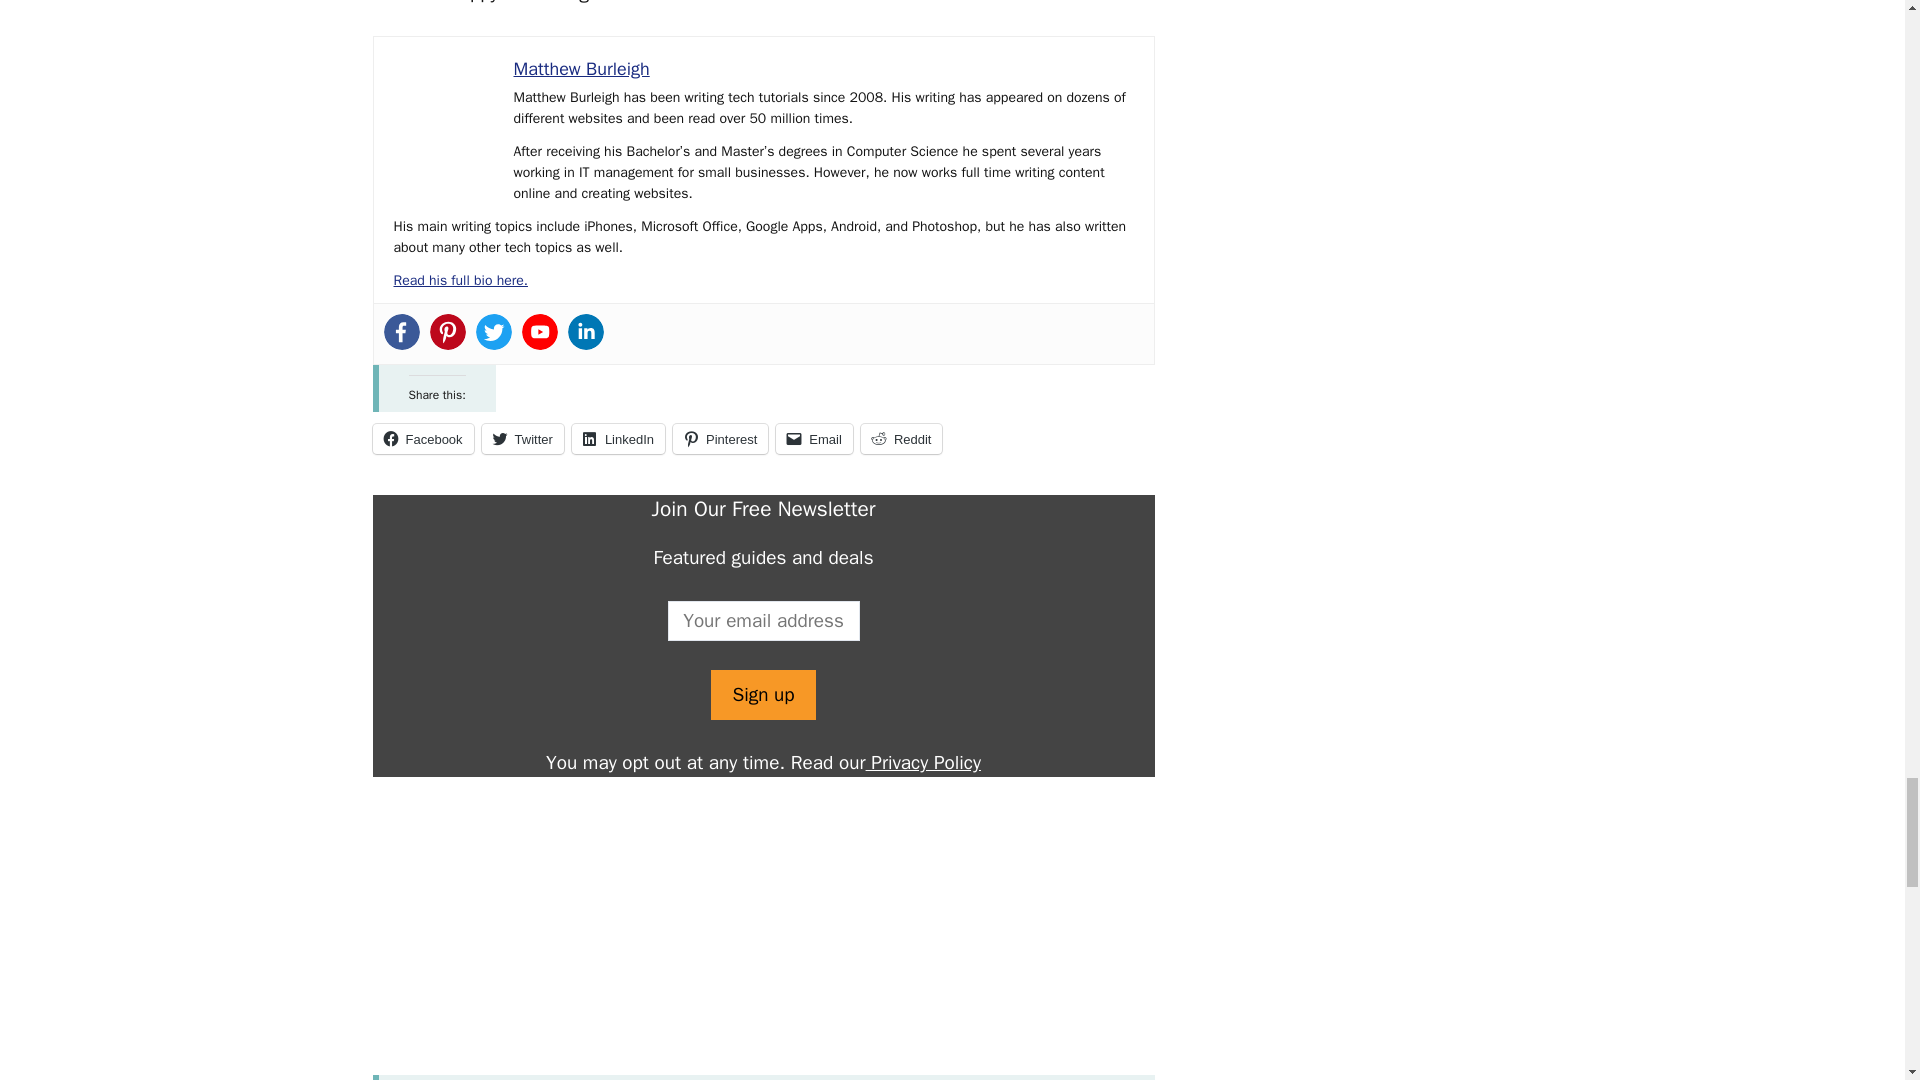 The width and height of the screenshot is (1920, 1080). What do you see at coordinates (814, 438) in the screenshot?
I see `Email` at bounding box center [814, 438].